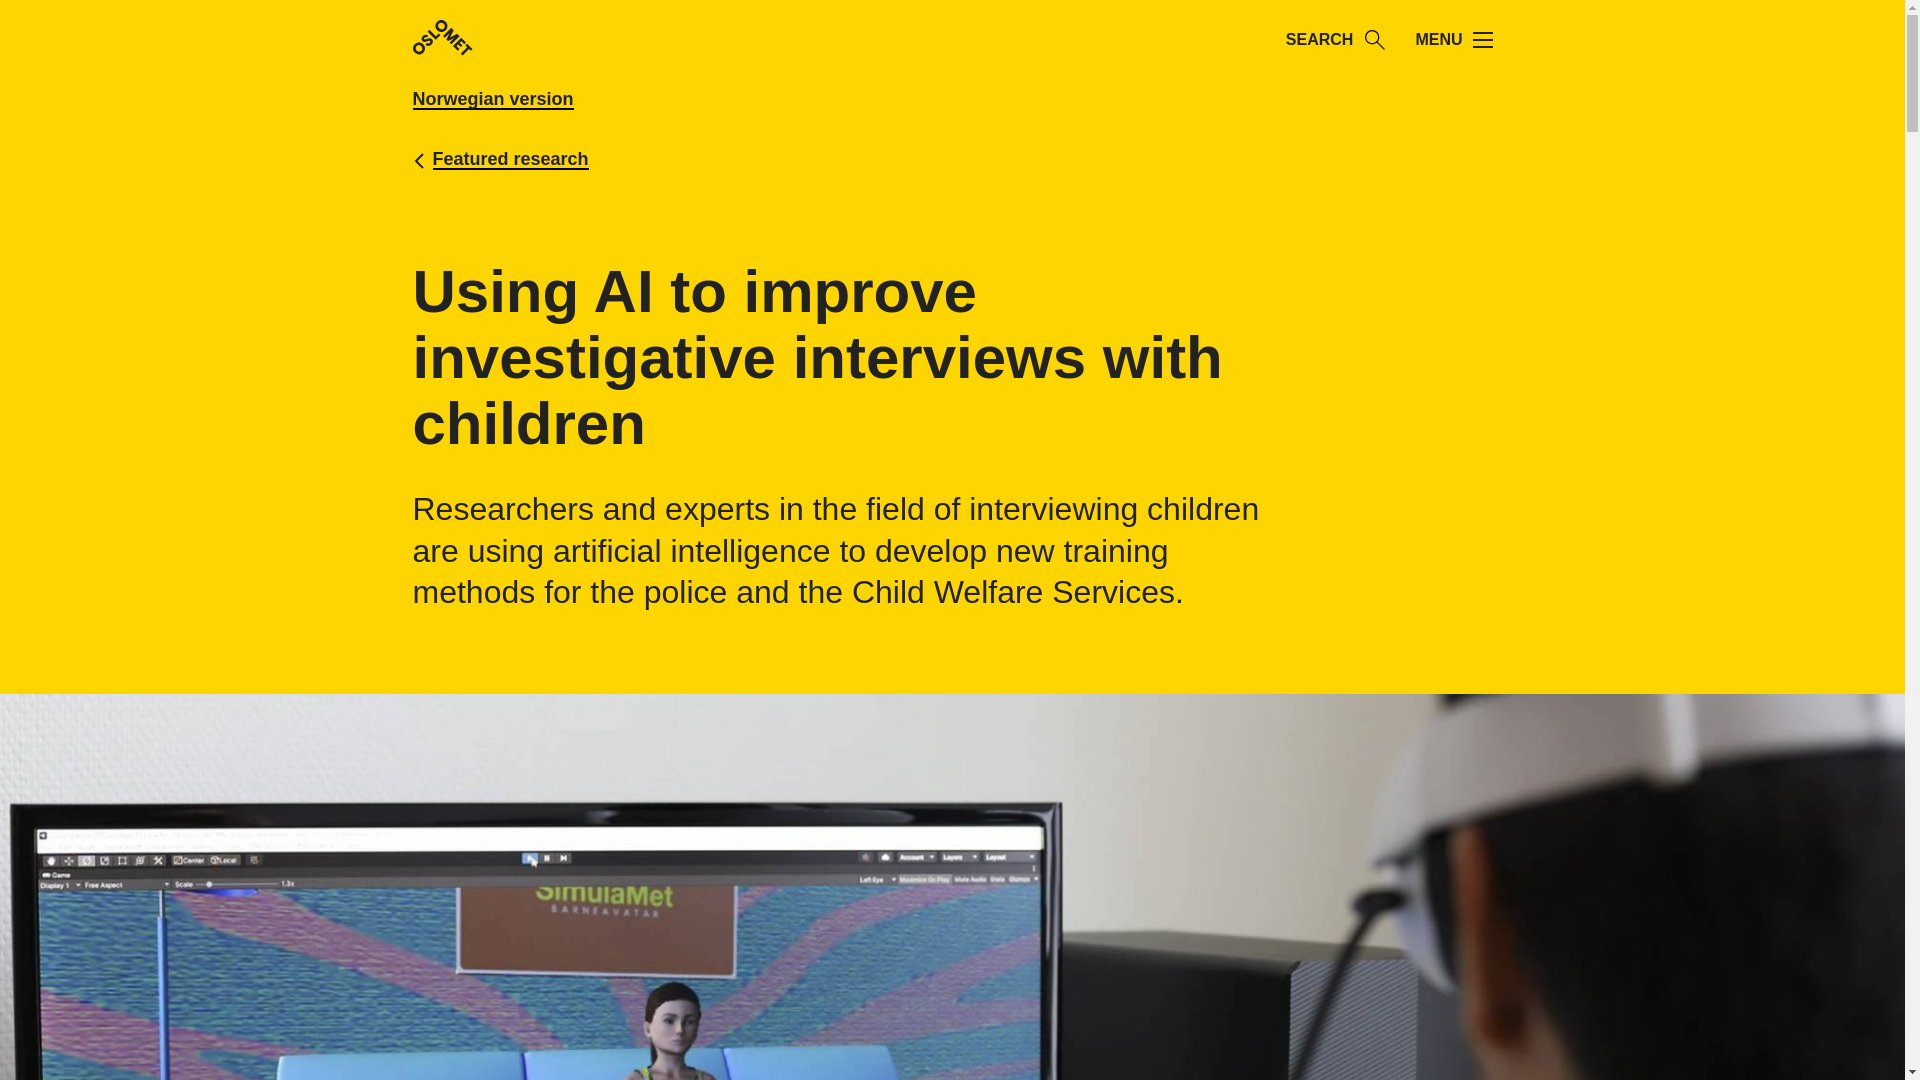 This screenshot has height=1080, width=1920. I want to click on OsloMet - Home, so click(442, 38).